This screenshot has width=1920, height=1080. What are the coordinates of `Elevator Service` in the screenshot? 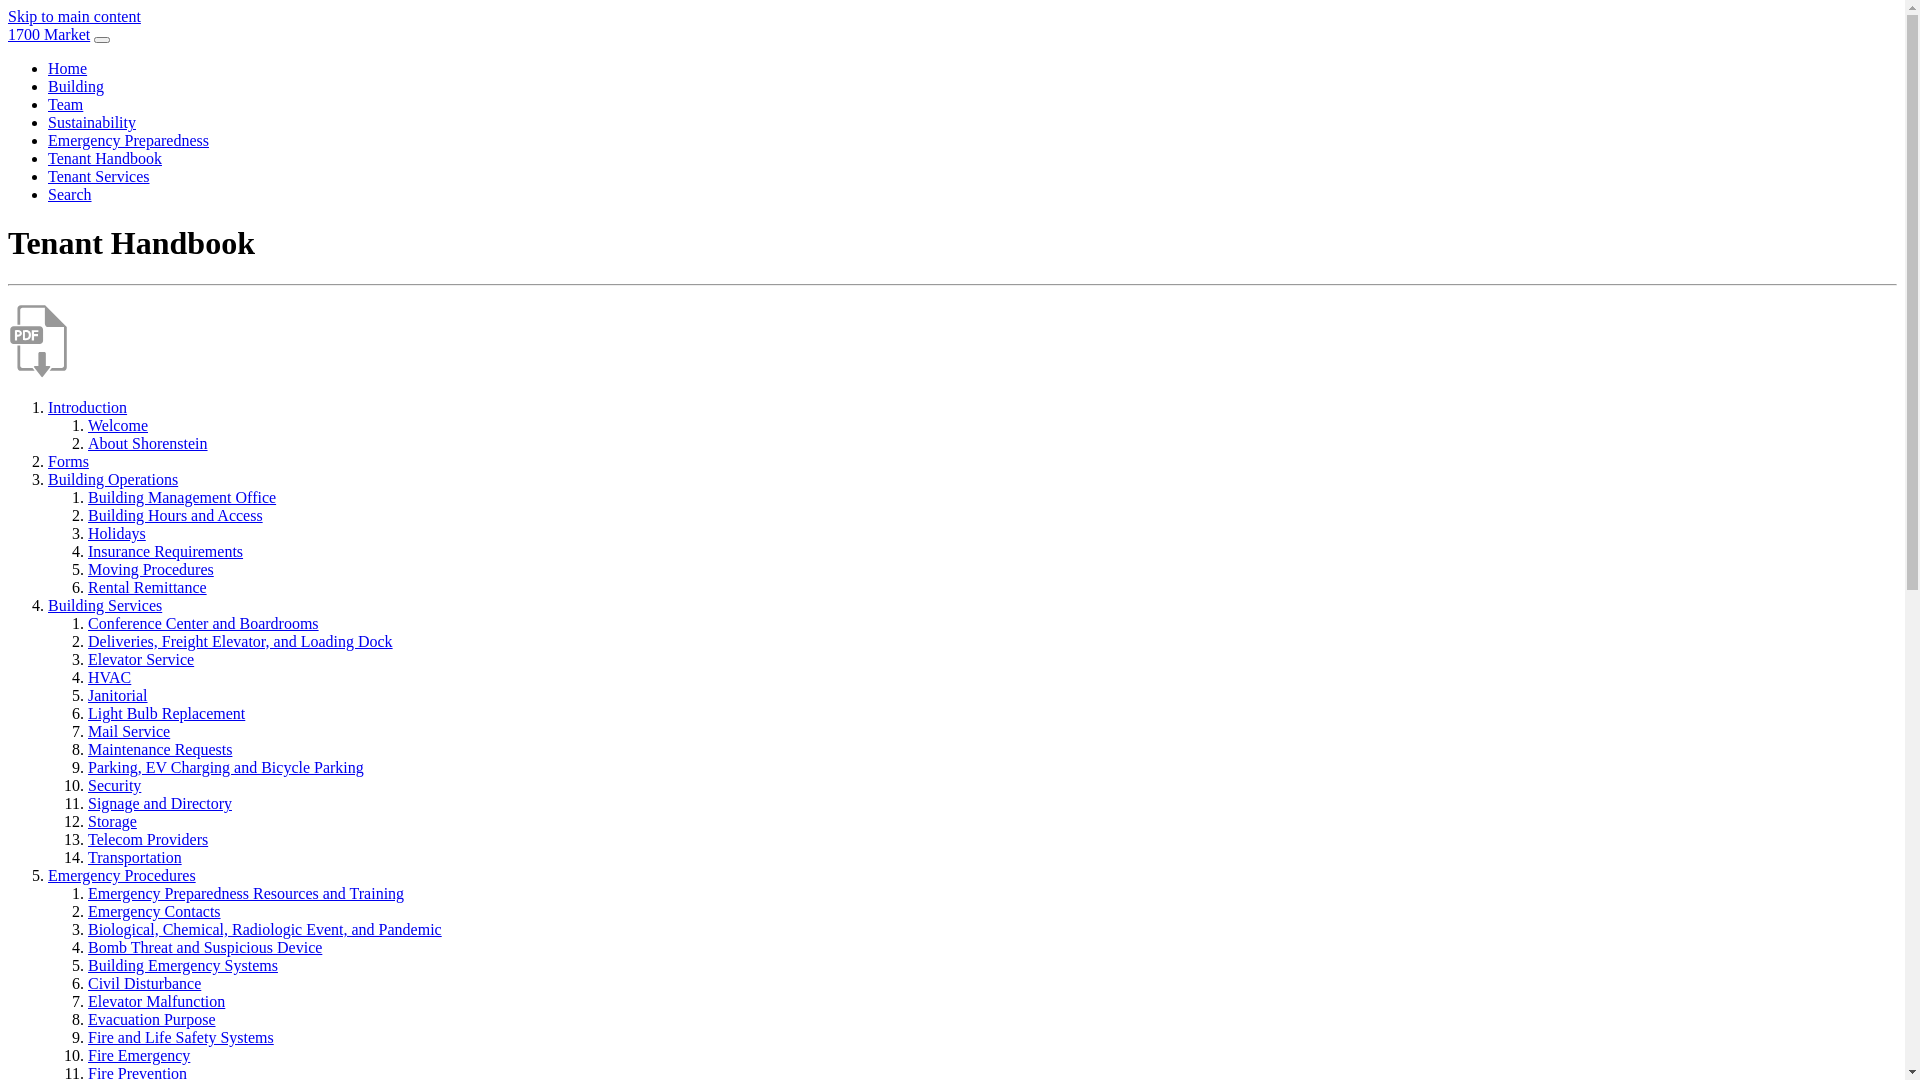 It's located at (141, 660).